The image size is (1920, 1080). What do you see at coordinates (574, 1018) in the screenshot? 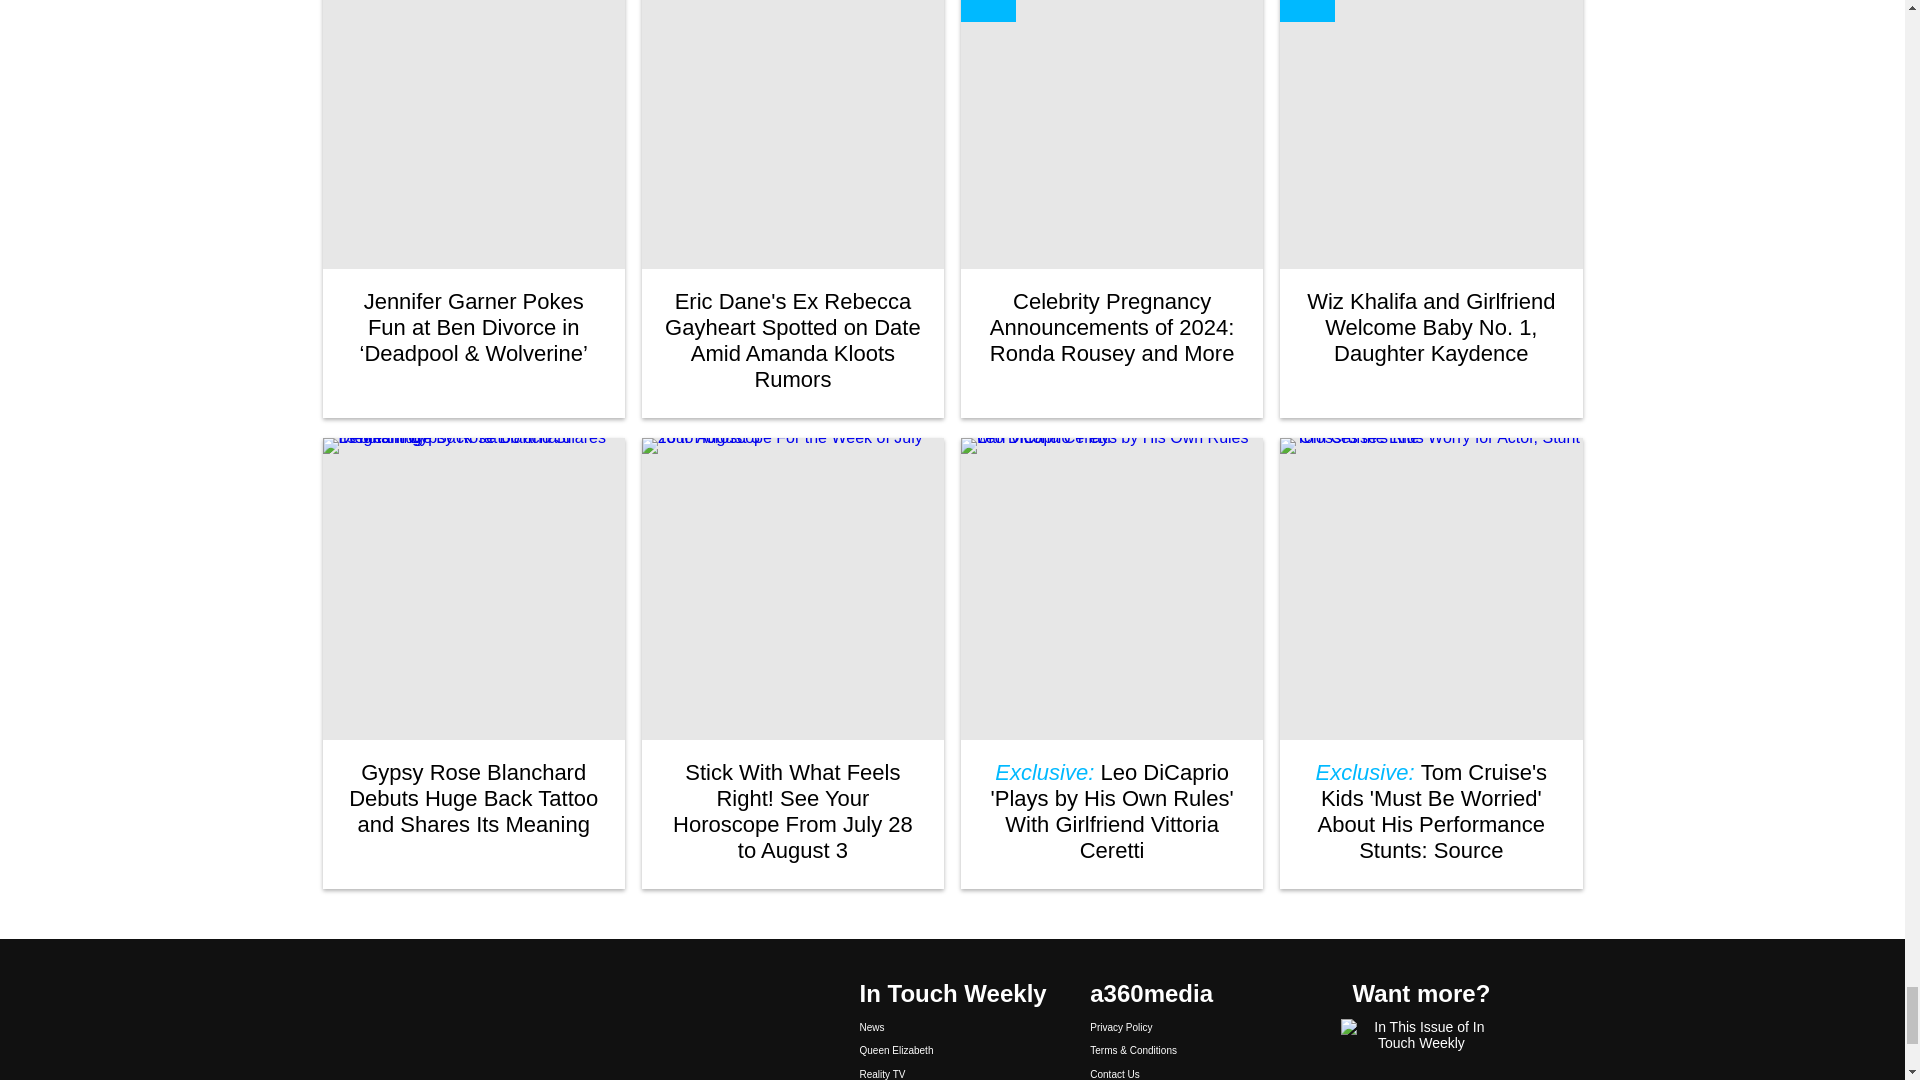
I see `Home` at bounding box center [574, 1018].